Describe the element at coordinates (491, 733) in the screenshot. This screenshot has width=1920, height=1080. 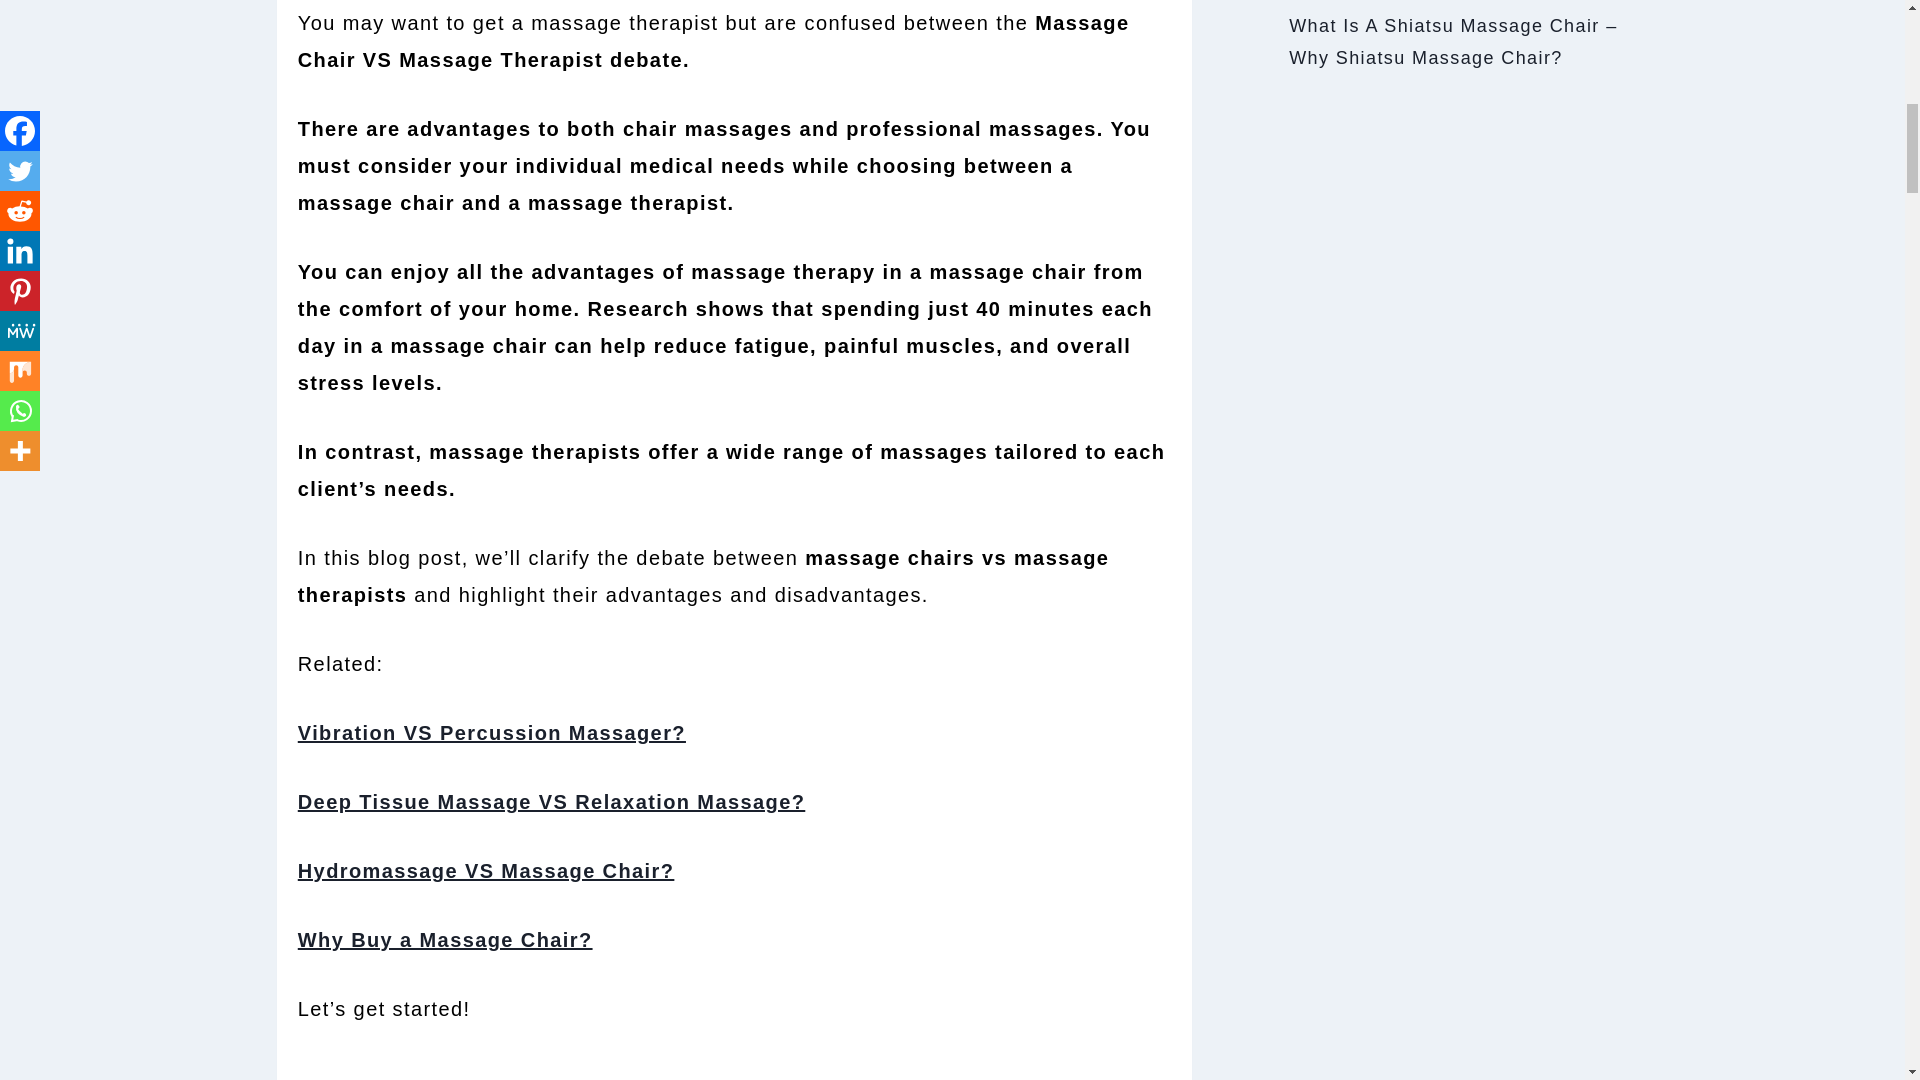
I see `Vibration VS Percussion Massager?` at that location.